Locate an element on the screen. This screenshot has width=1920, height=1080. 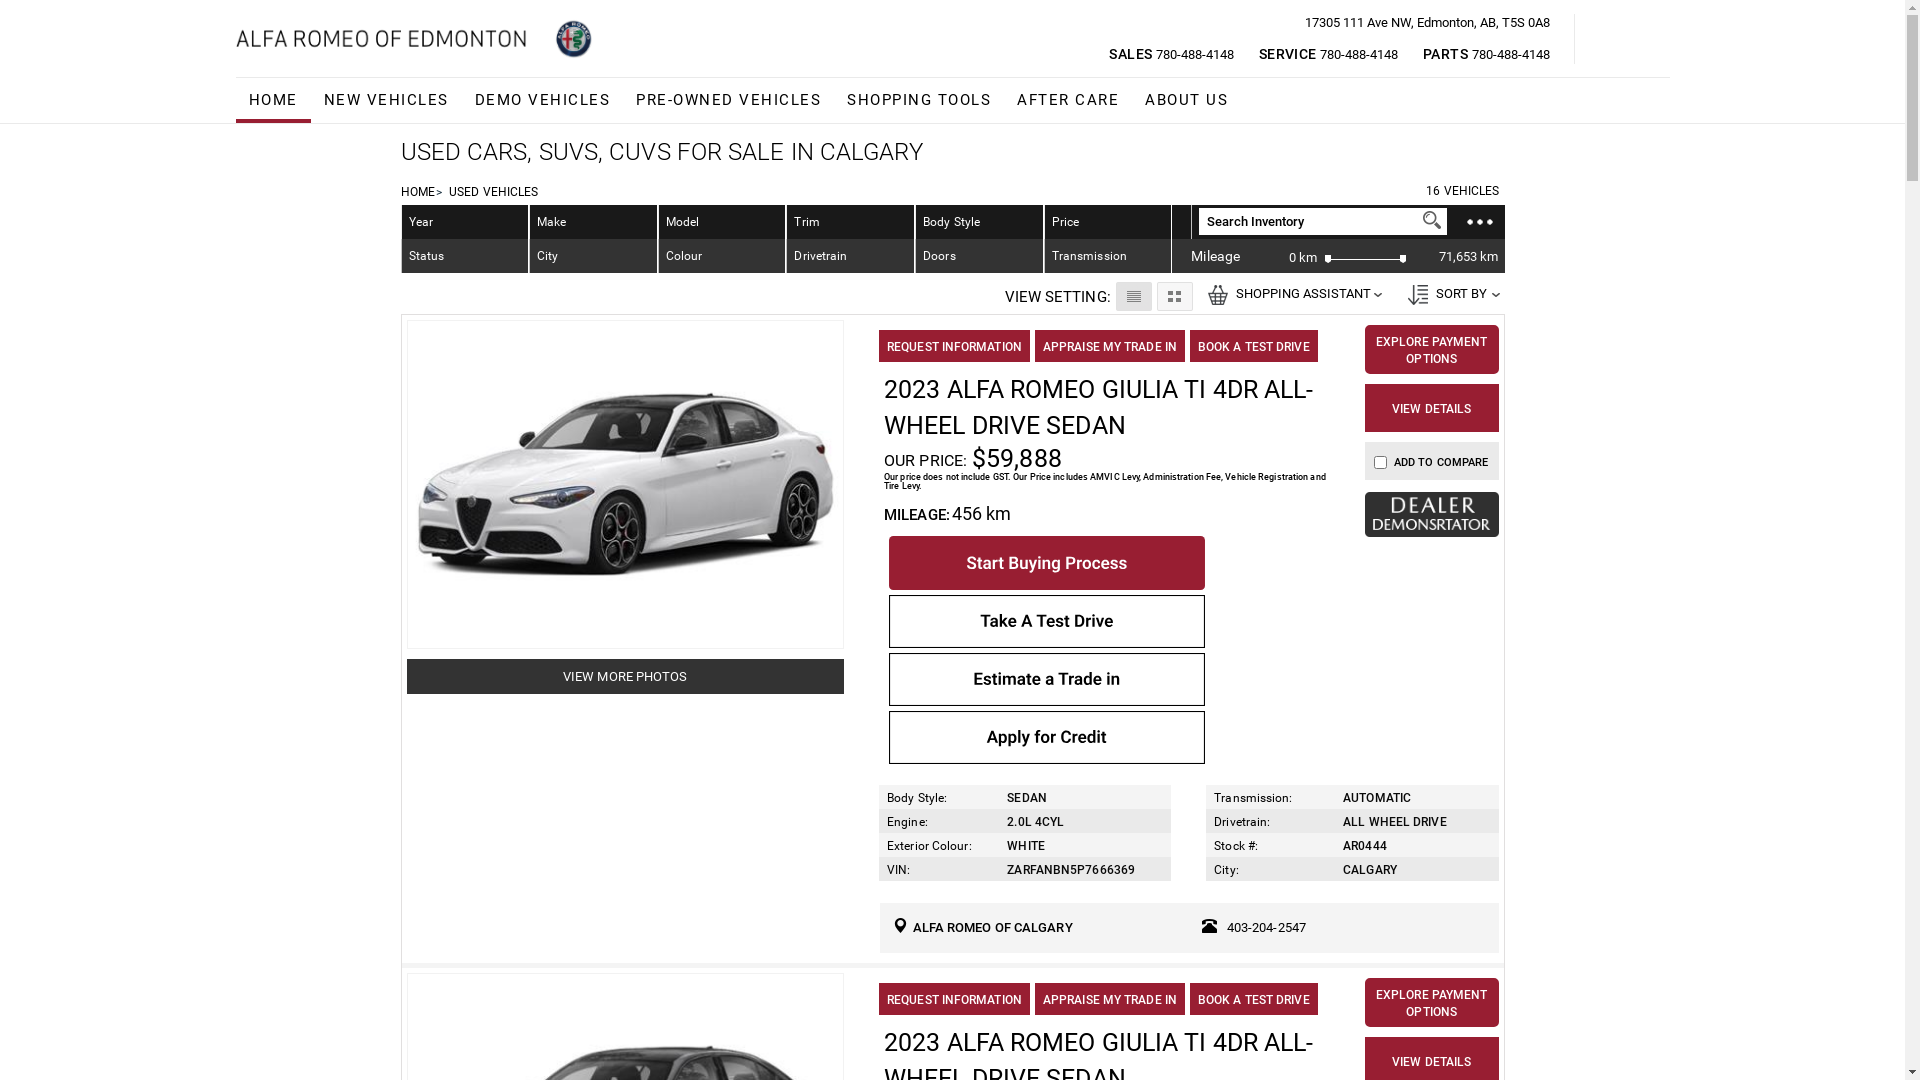
Sort By is located at coordinates (1418, 295).